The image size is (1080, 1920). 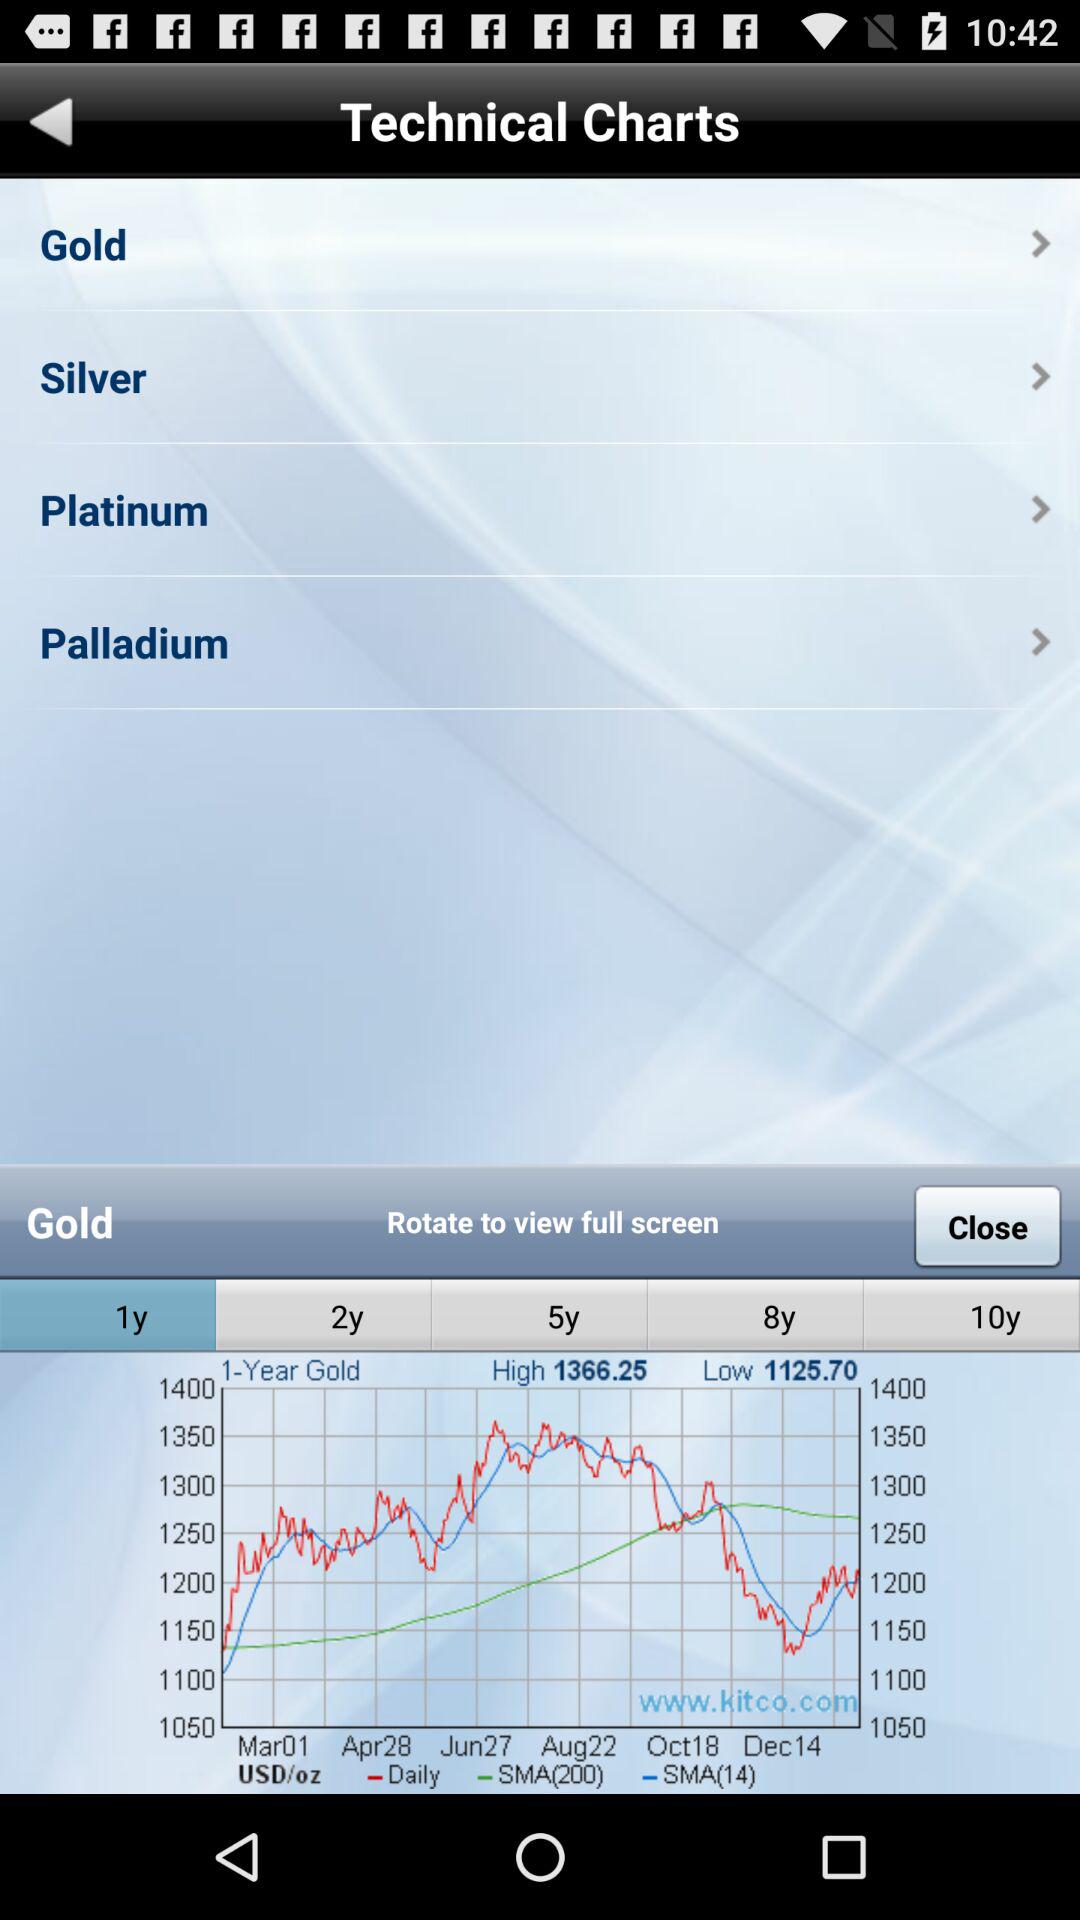 What do you see at coordinates (52, 126) in the screenshot?
I see `go back` at bounding box center [52, 126].